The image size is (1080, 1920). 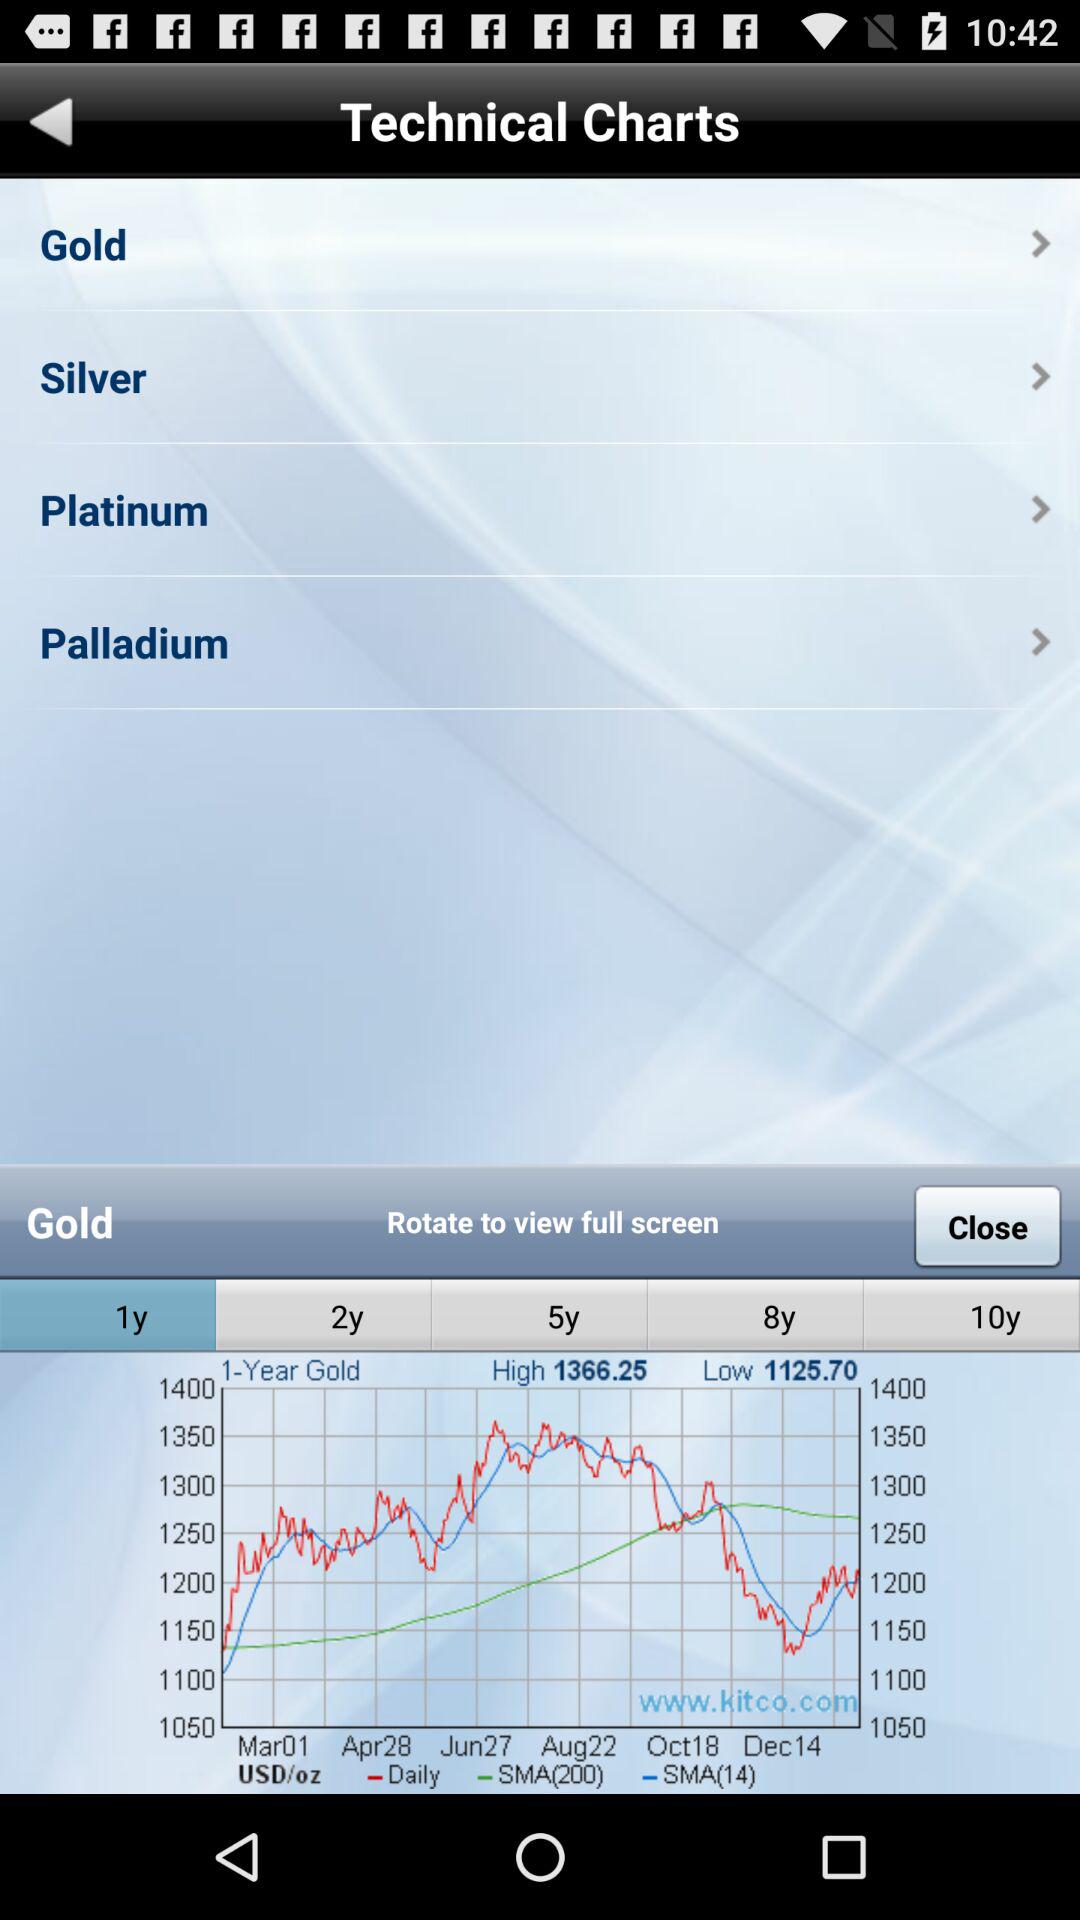 What do you see at coordinates (52, 126) in the screenshot?
I see `go back` at bounding box center [52, 126].